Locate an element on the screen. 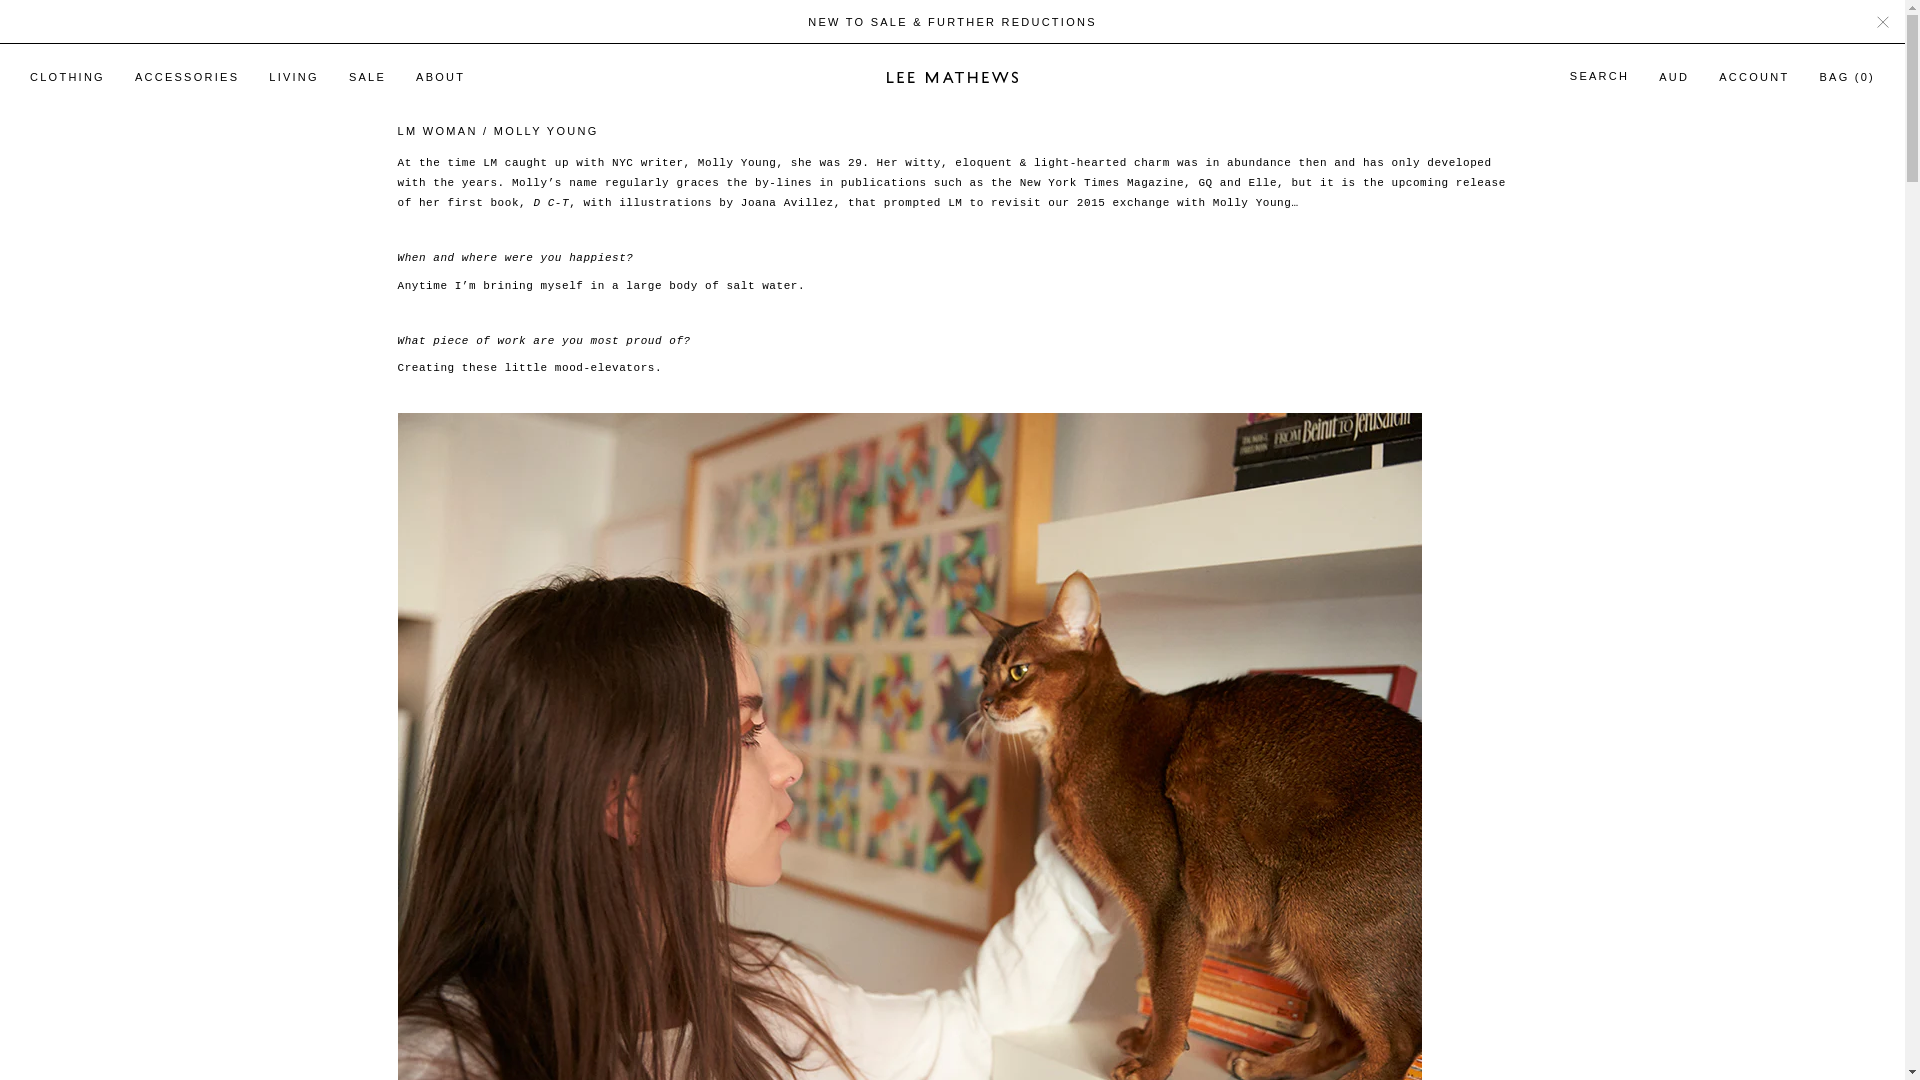  Lee Mathews is located at coordinates (952, 76).